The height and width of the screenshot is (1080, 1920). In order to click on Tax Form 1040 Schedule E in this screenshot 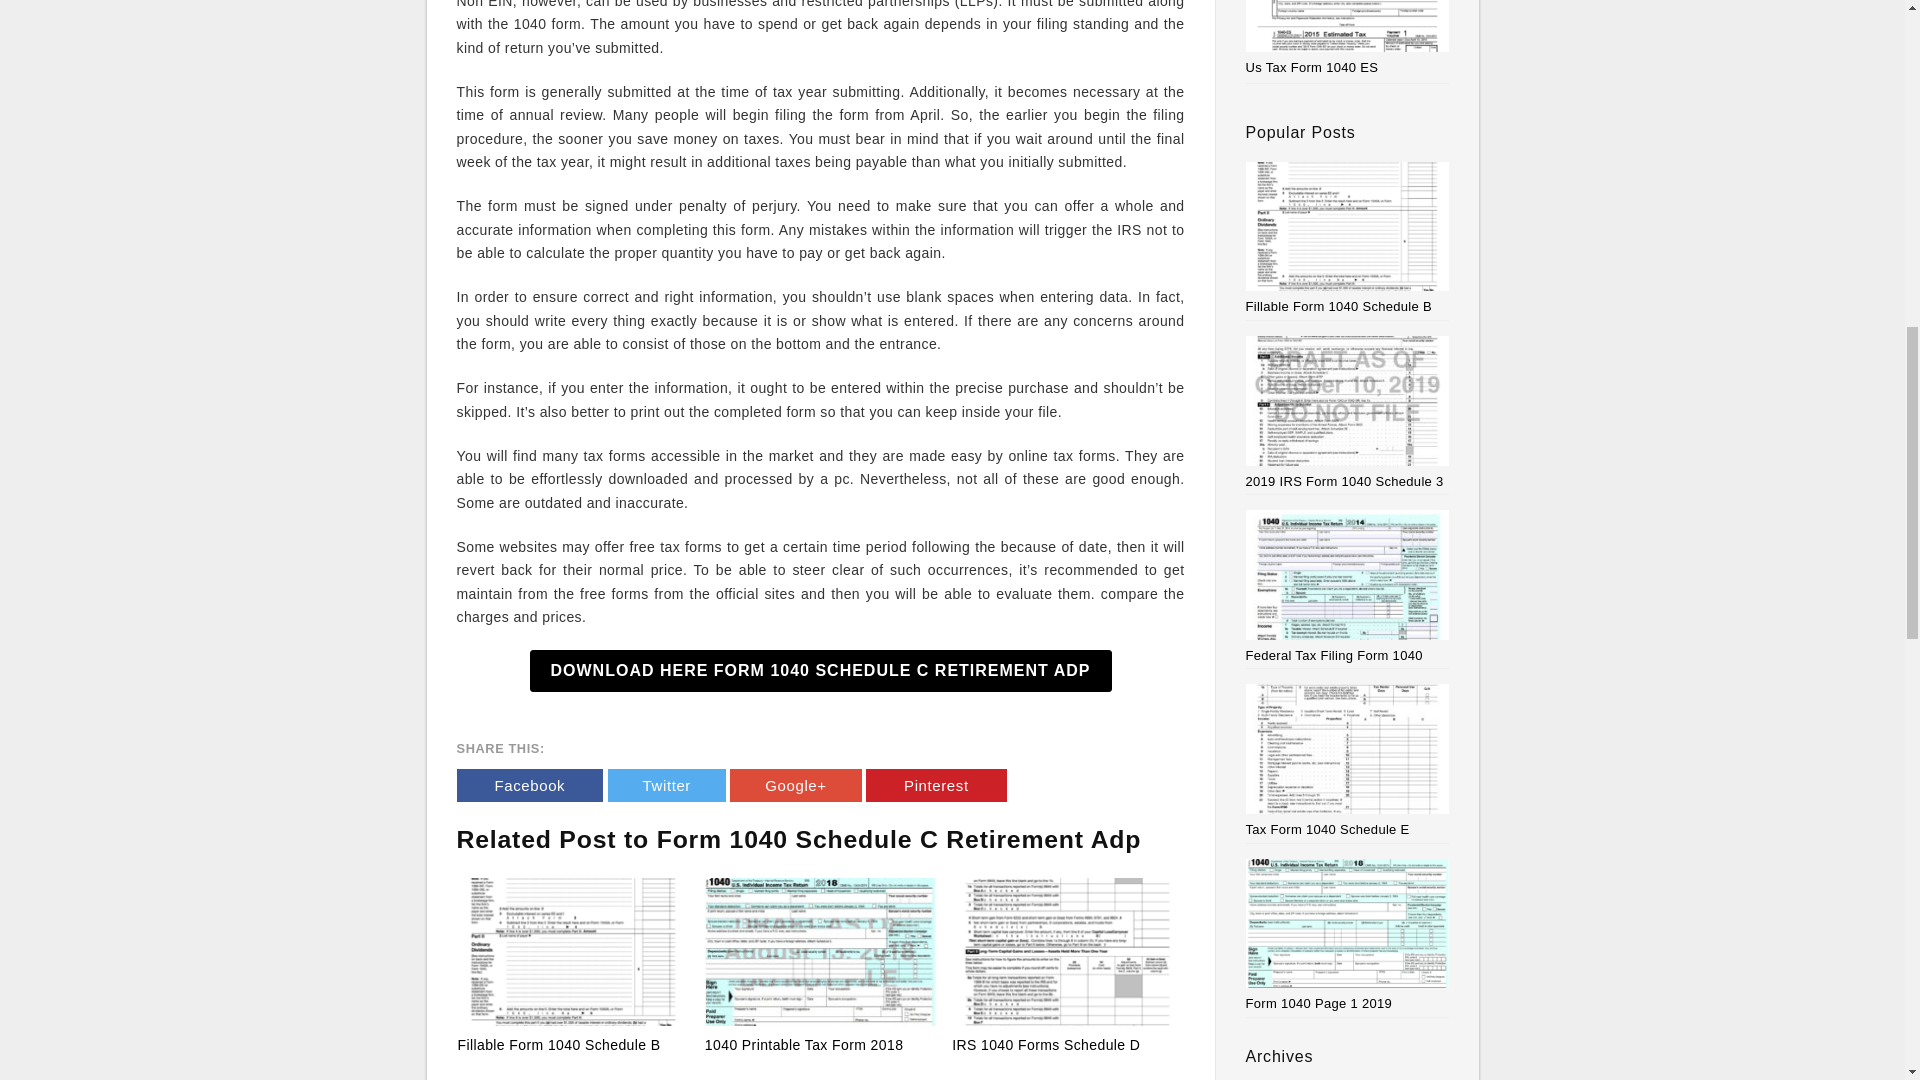, I will do `click(1348, 760)`.